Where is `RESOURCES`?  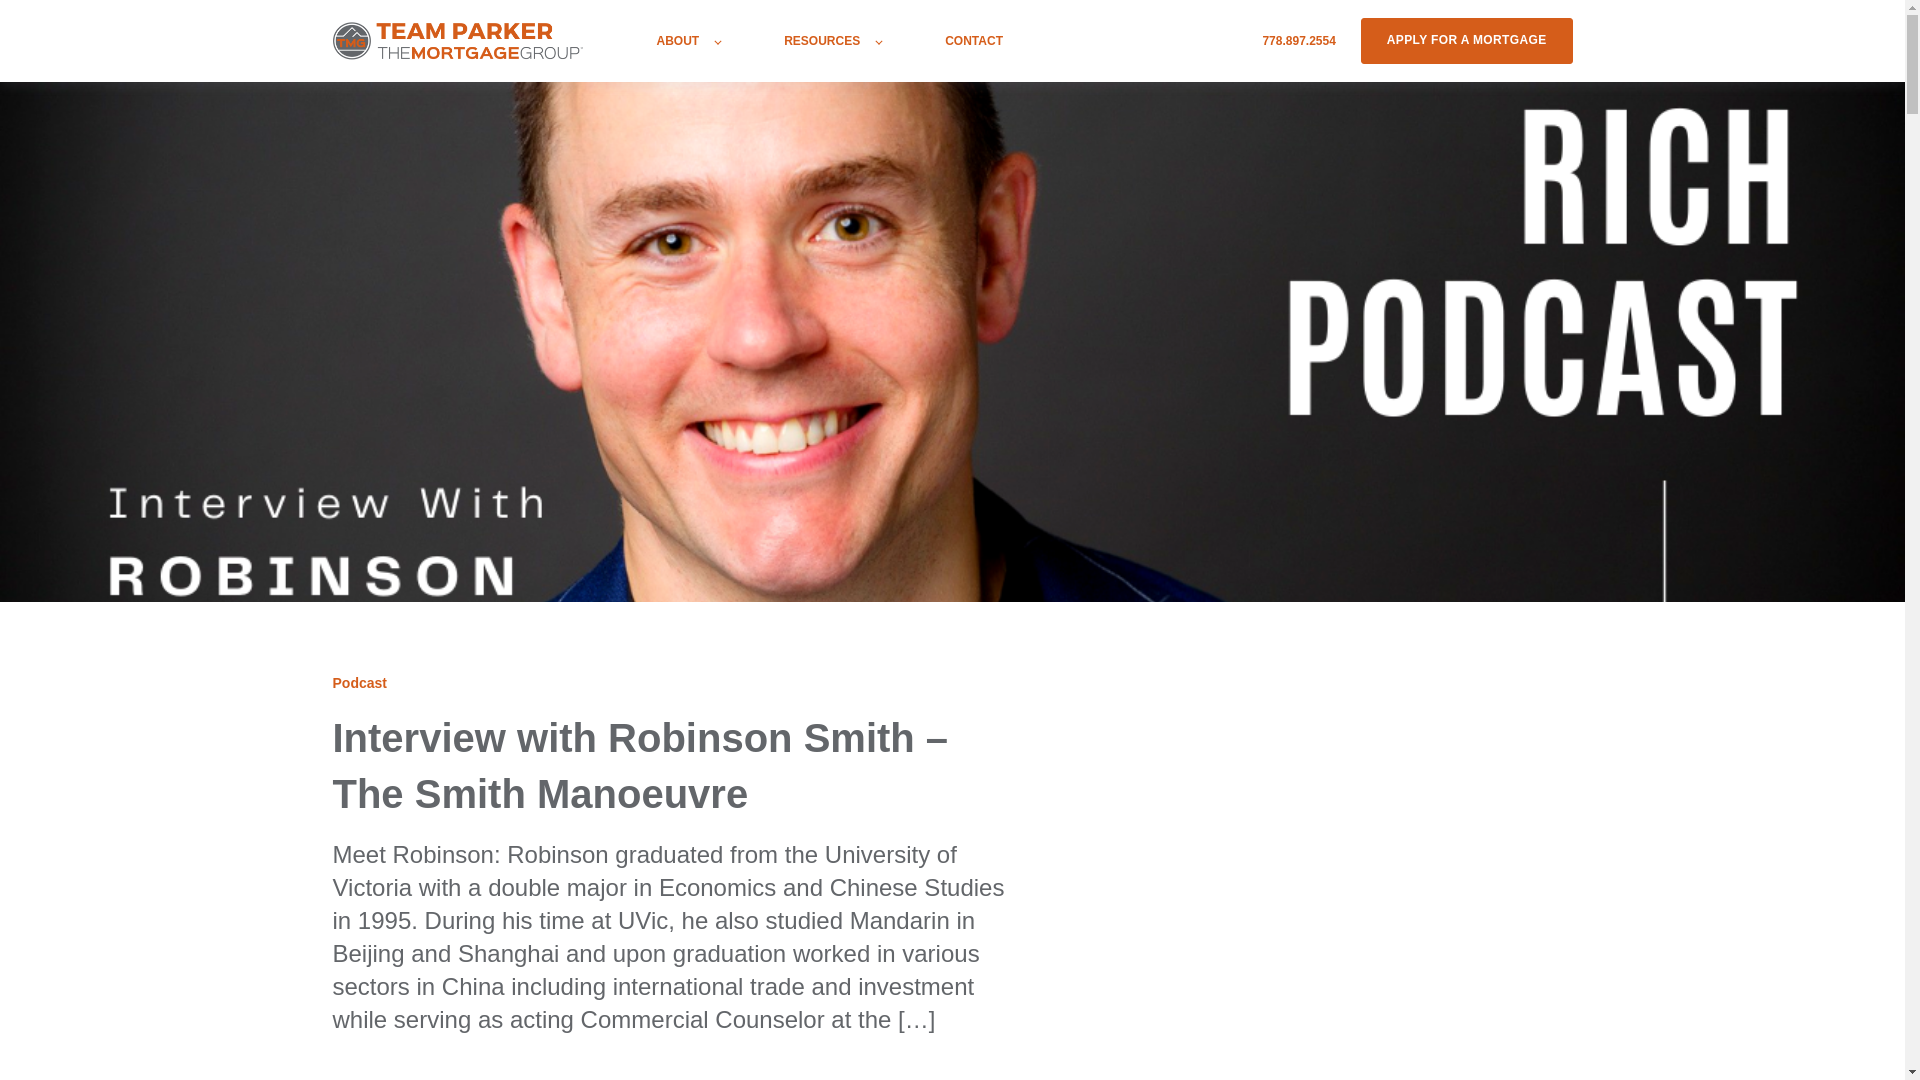
RESOURCES is located at coordinates (832, 40).